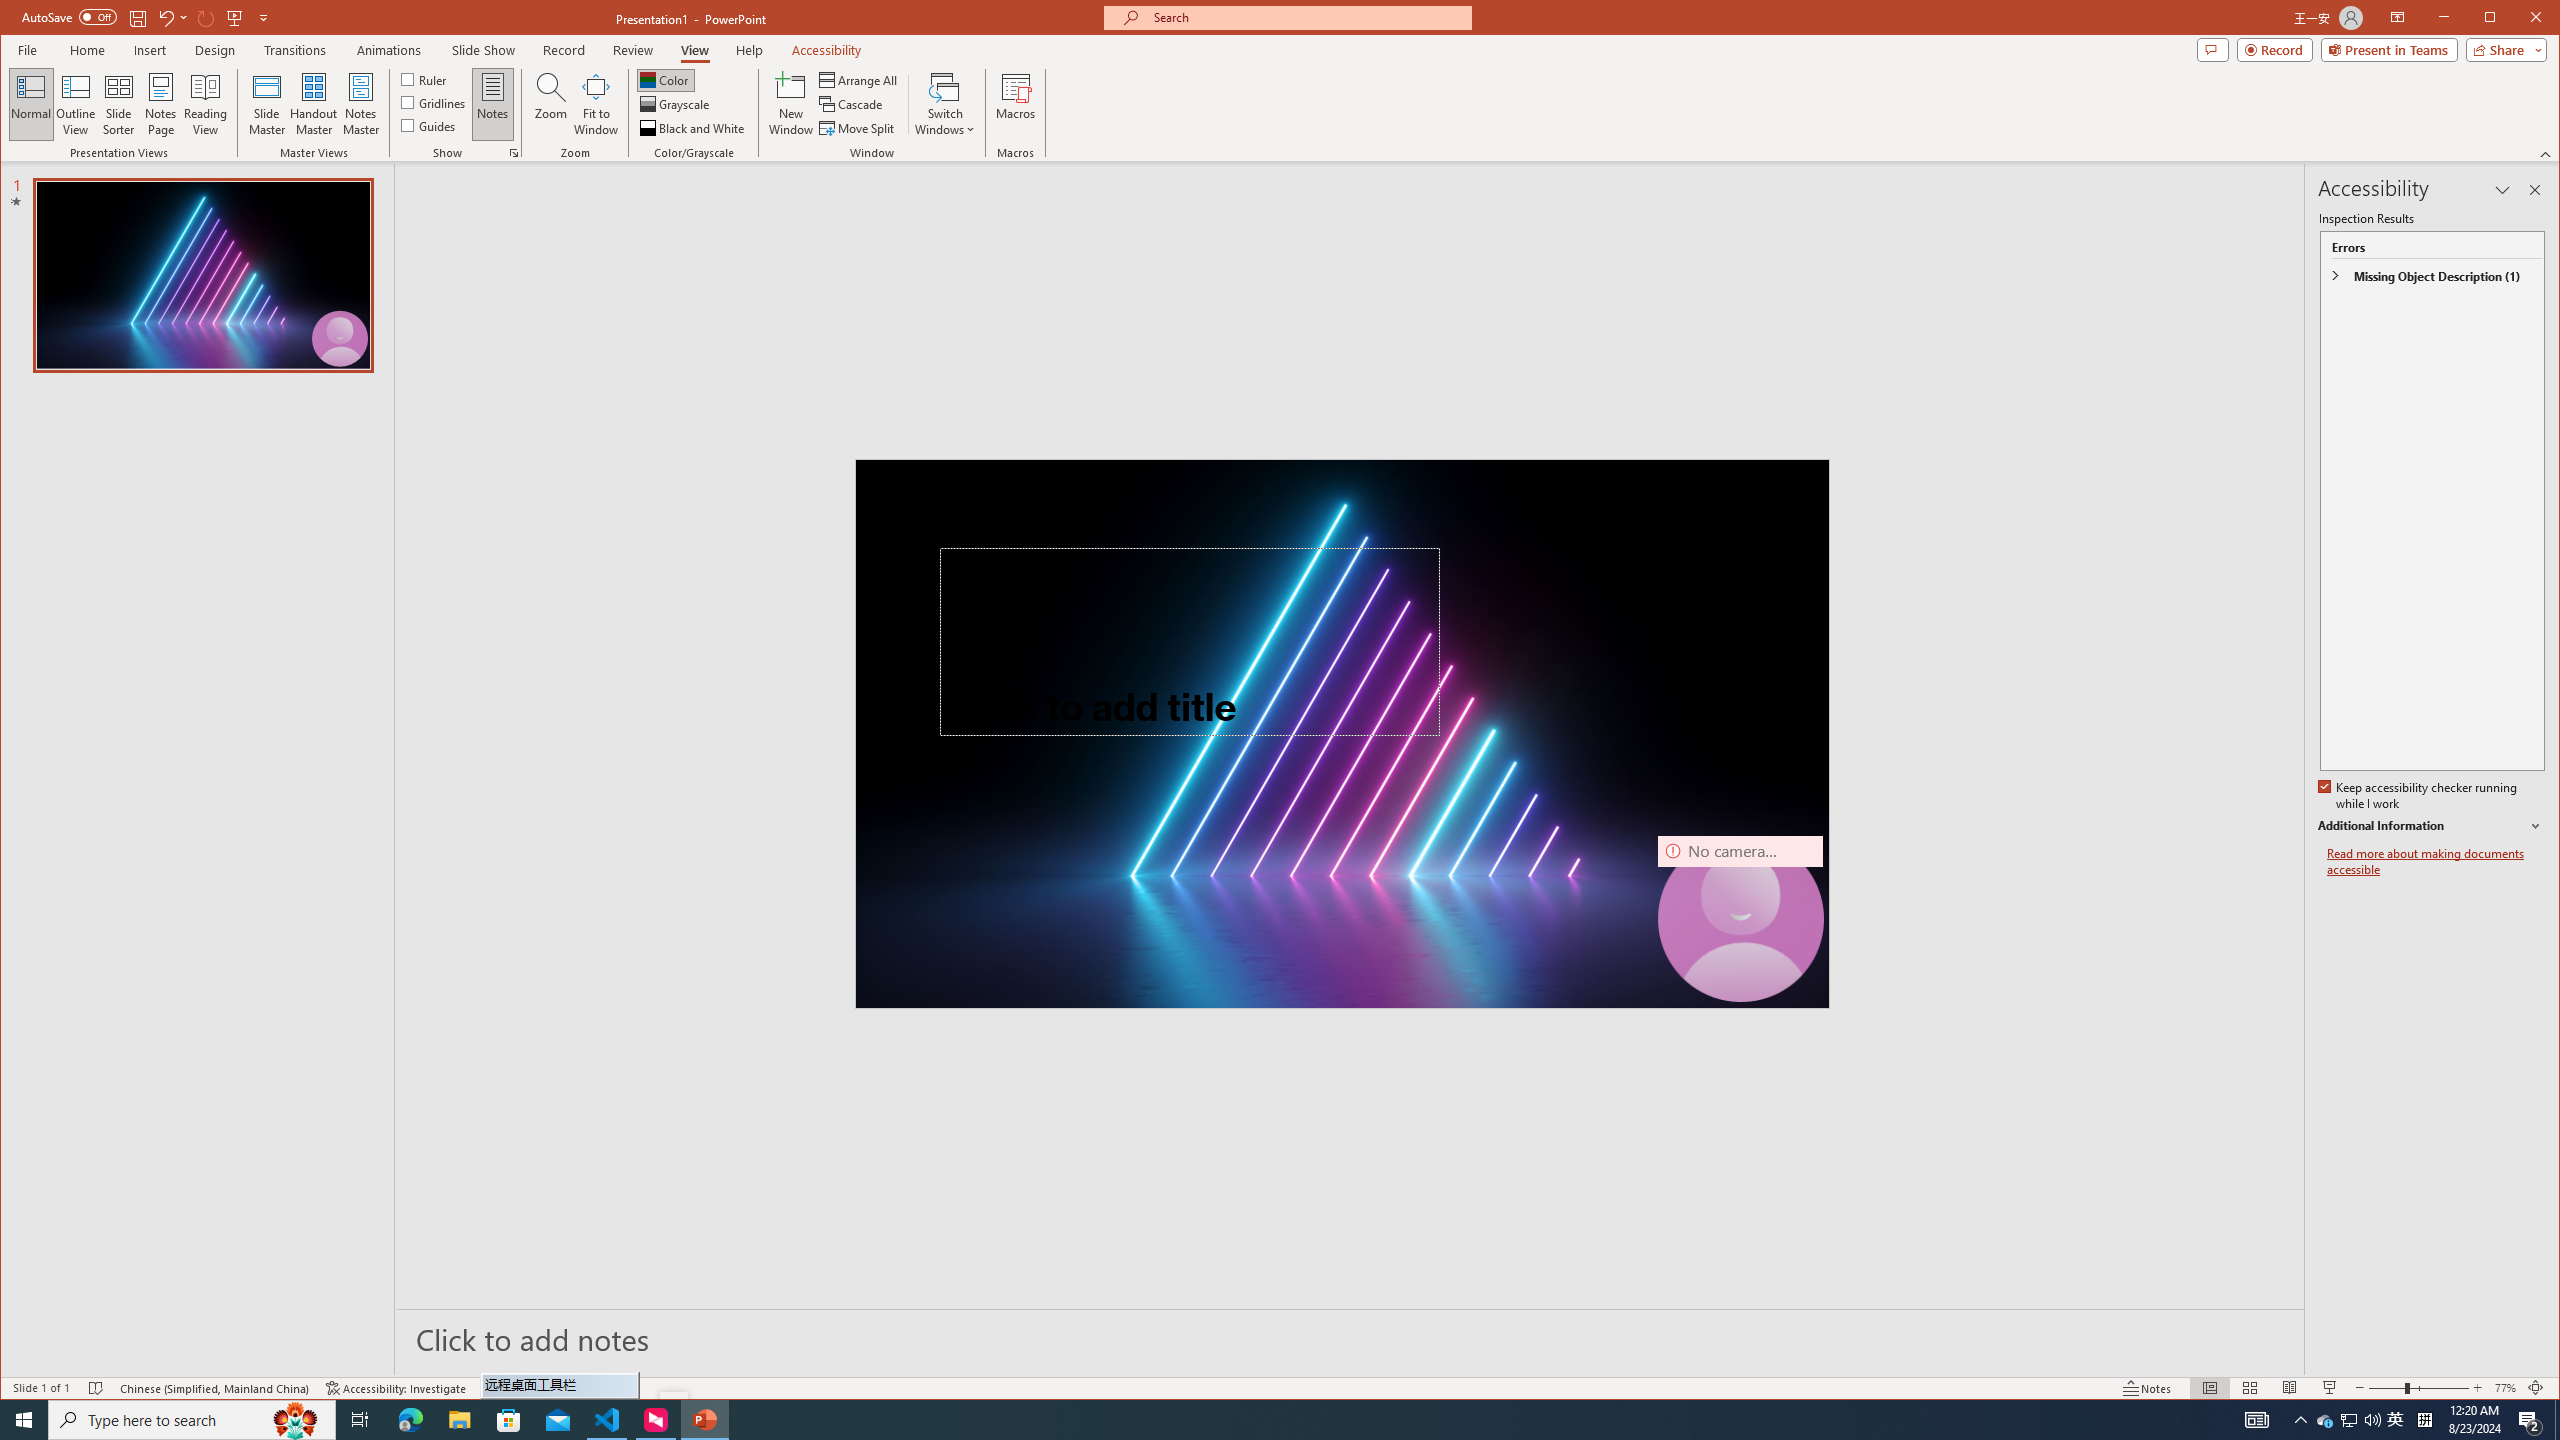  I want to click on Zoom 77%, so click(2504, 1388).